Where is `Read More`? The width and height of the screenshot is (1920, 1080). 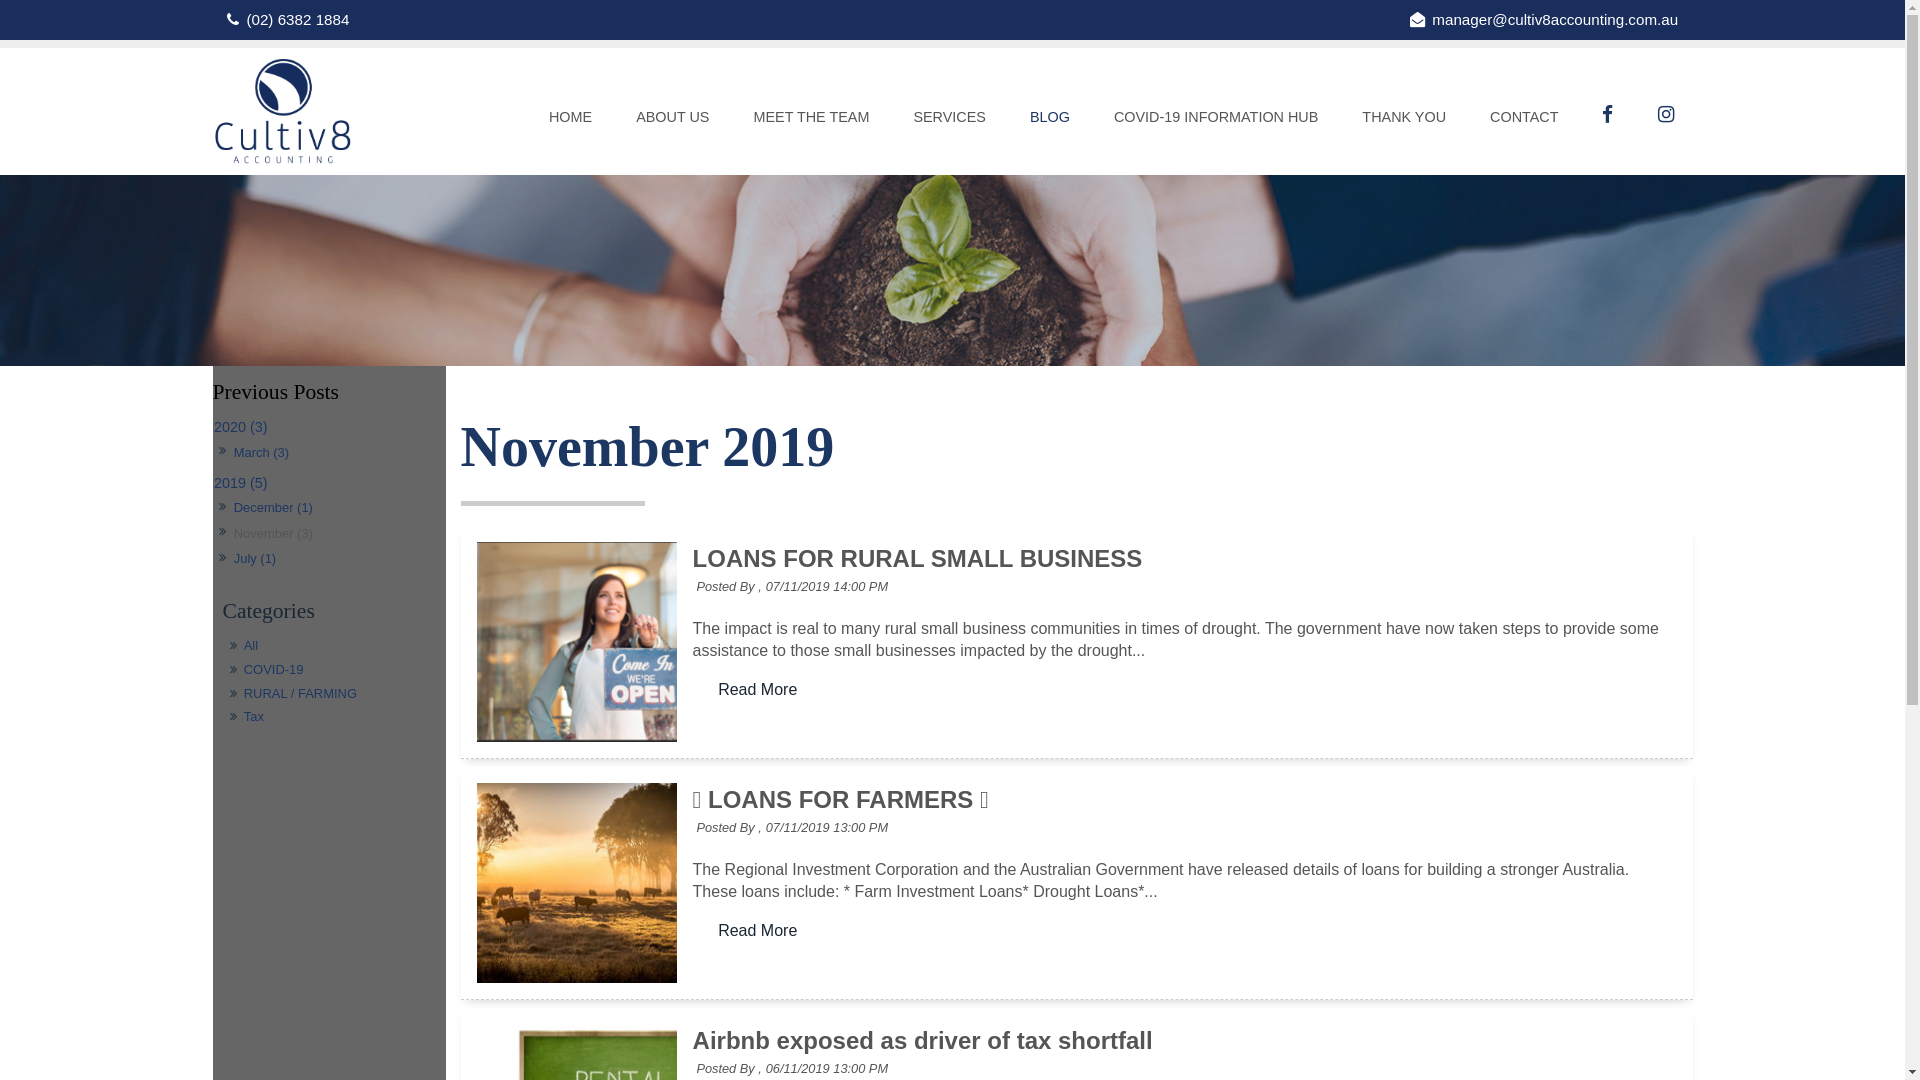
Read More is located at coordinates (758, 690).